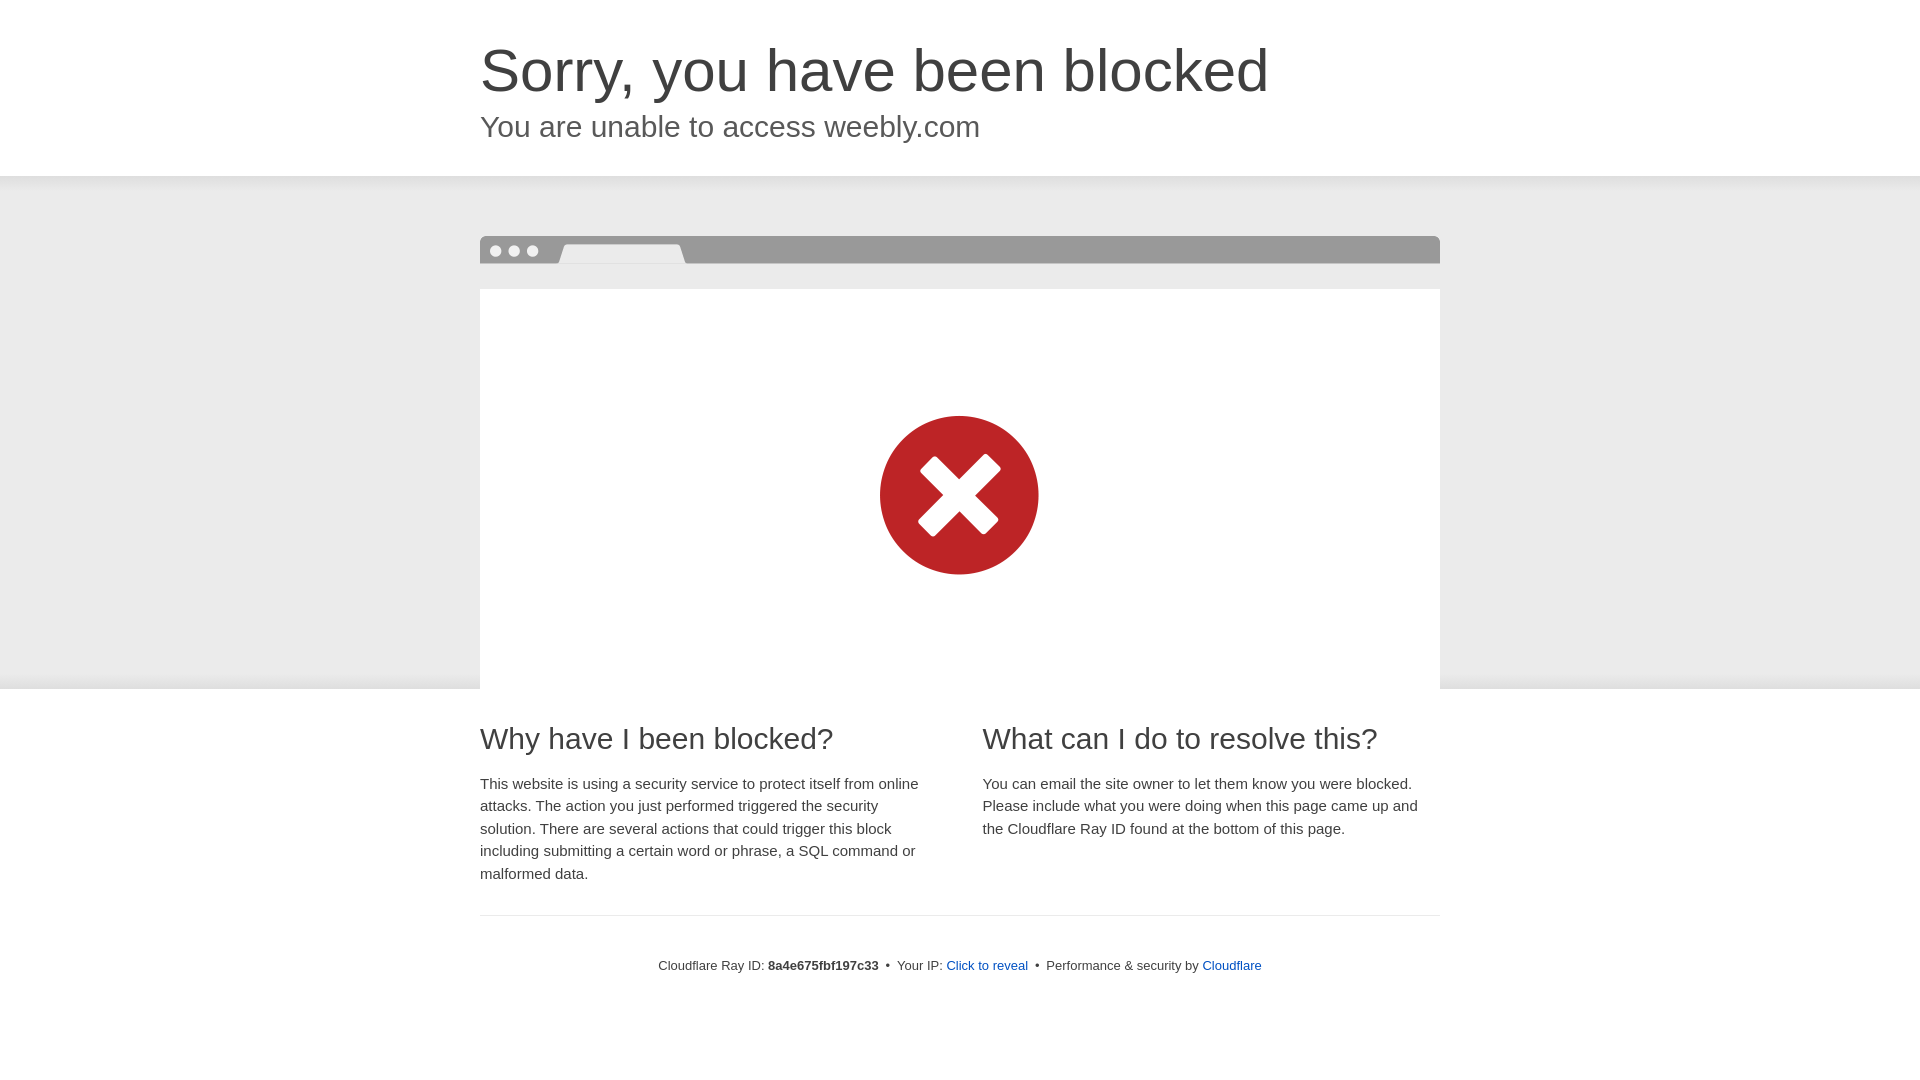  Describe the element at coordinates (1231, 965) in the screenshot. I see `Cloudflare` at that location.